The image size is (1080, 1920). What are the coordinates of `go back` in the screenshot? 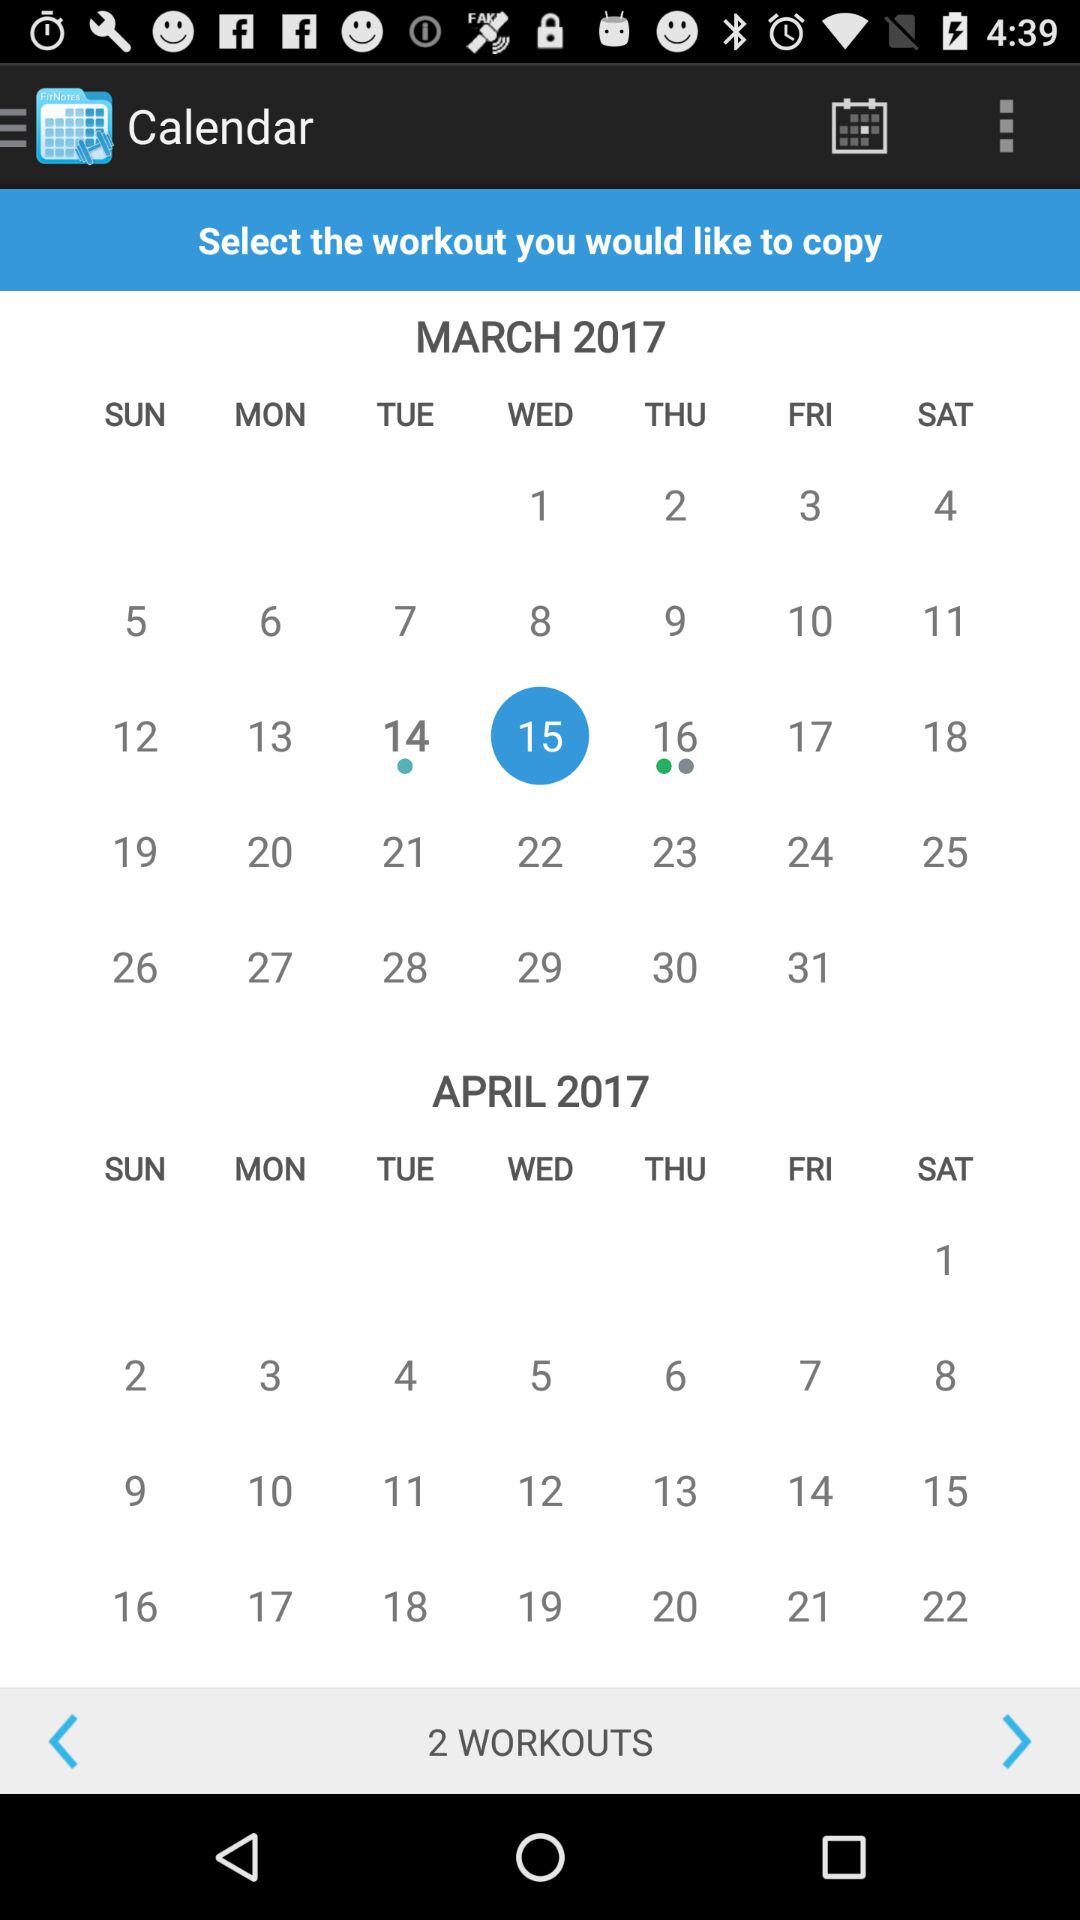 It's located at (135, 1742).